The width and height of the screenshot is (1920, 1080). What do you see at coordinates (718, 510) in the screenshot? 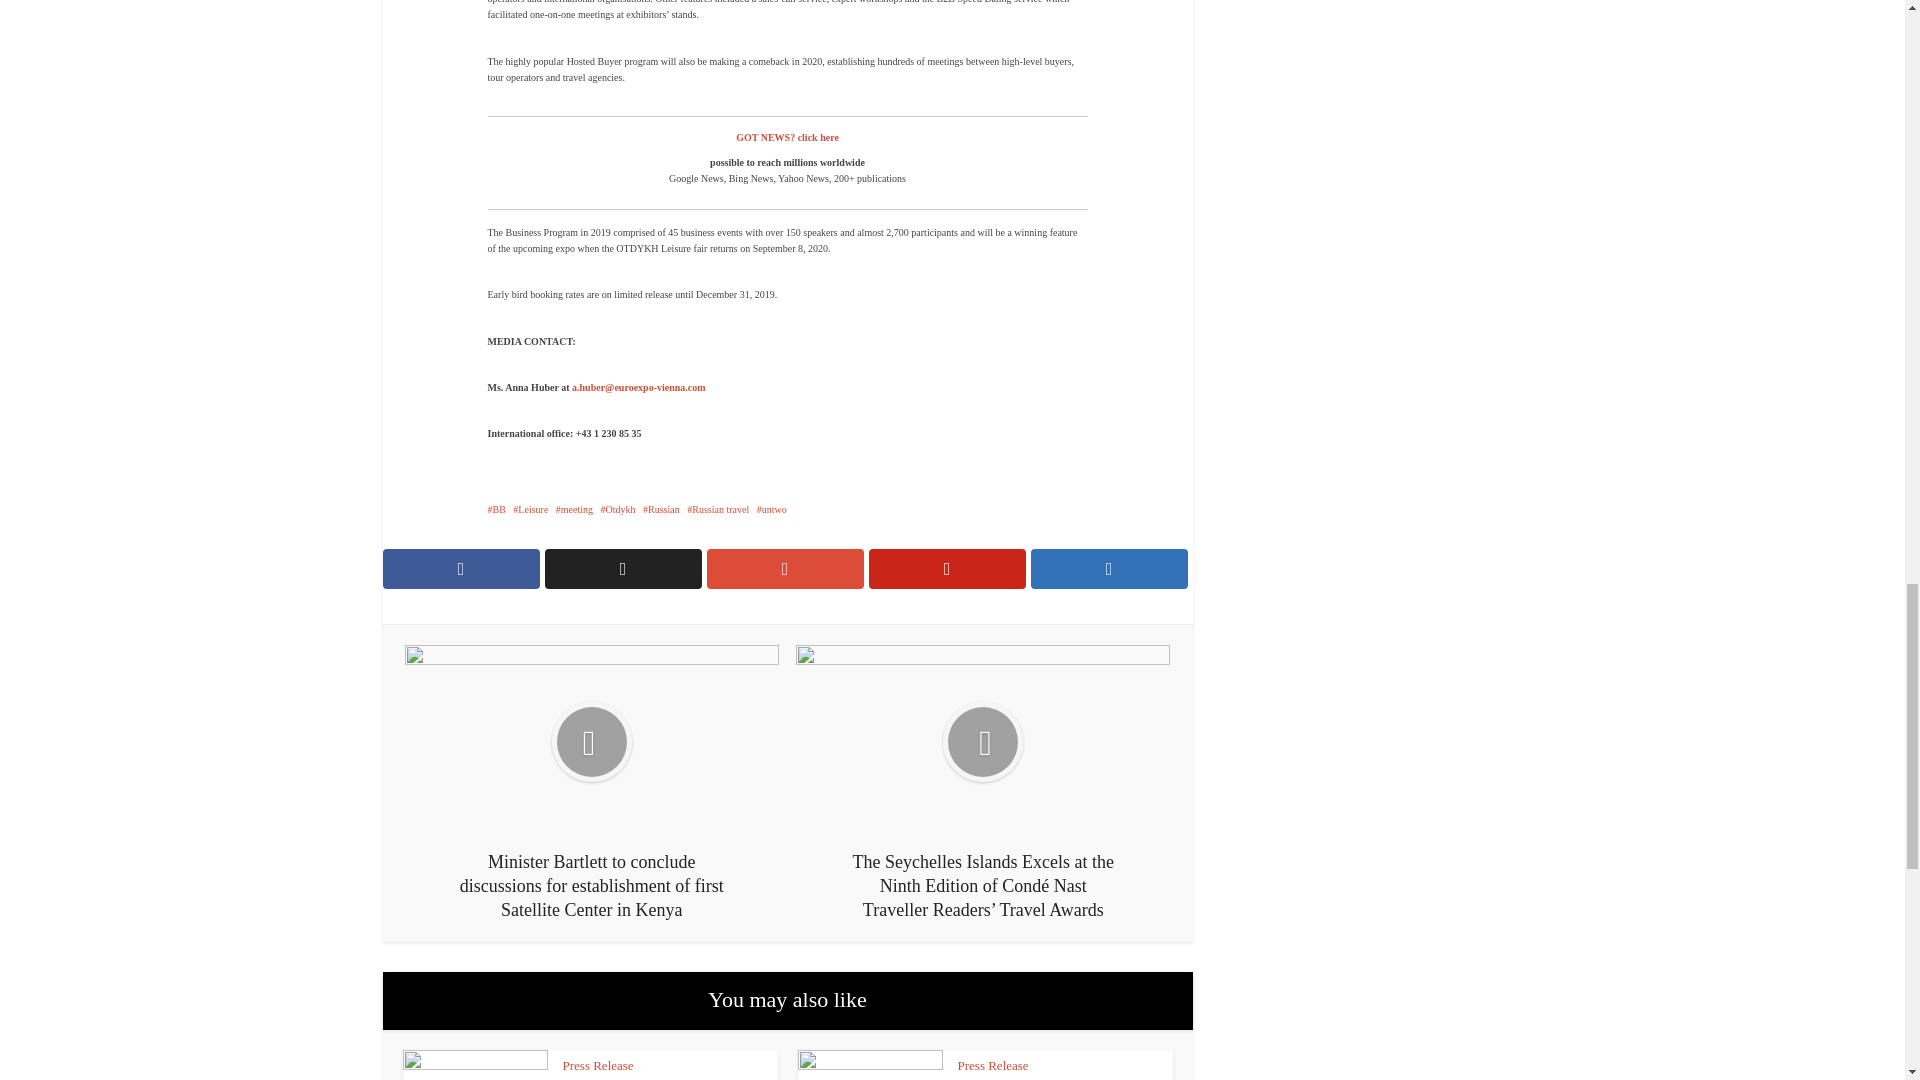
I see `Russian travel` at bounding box center [718, 510].